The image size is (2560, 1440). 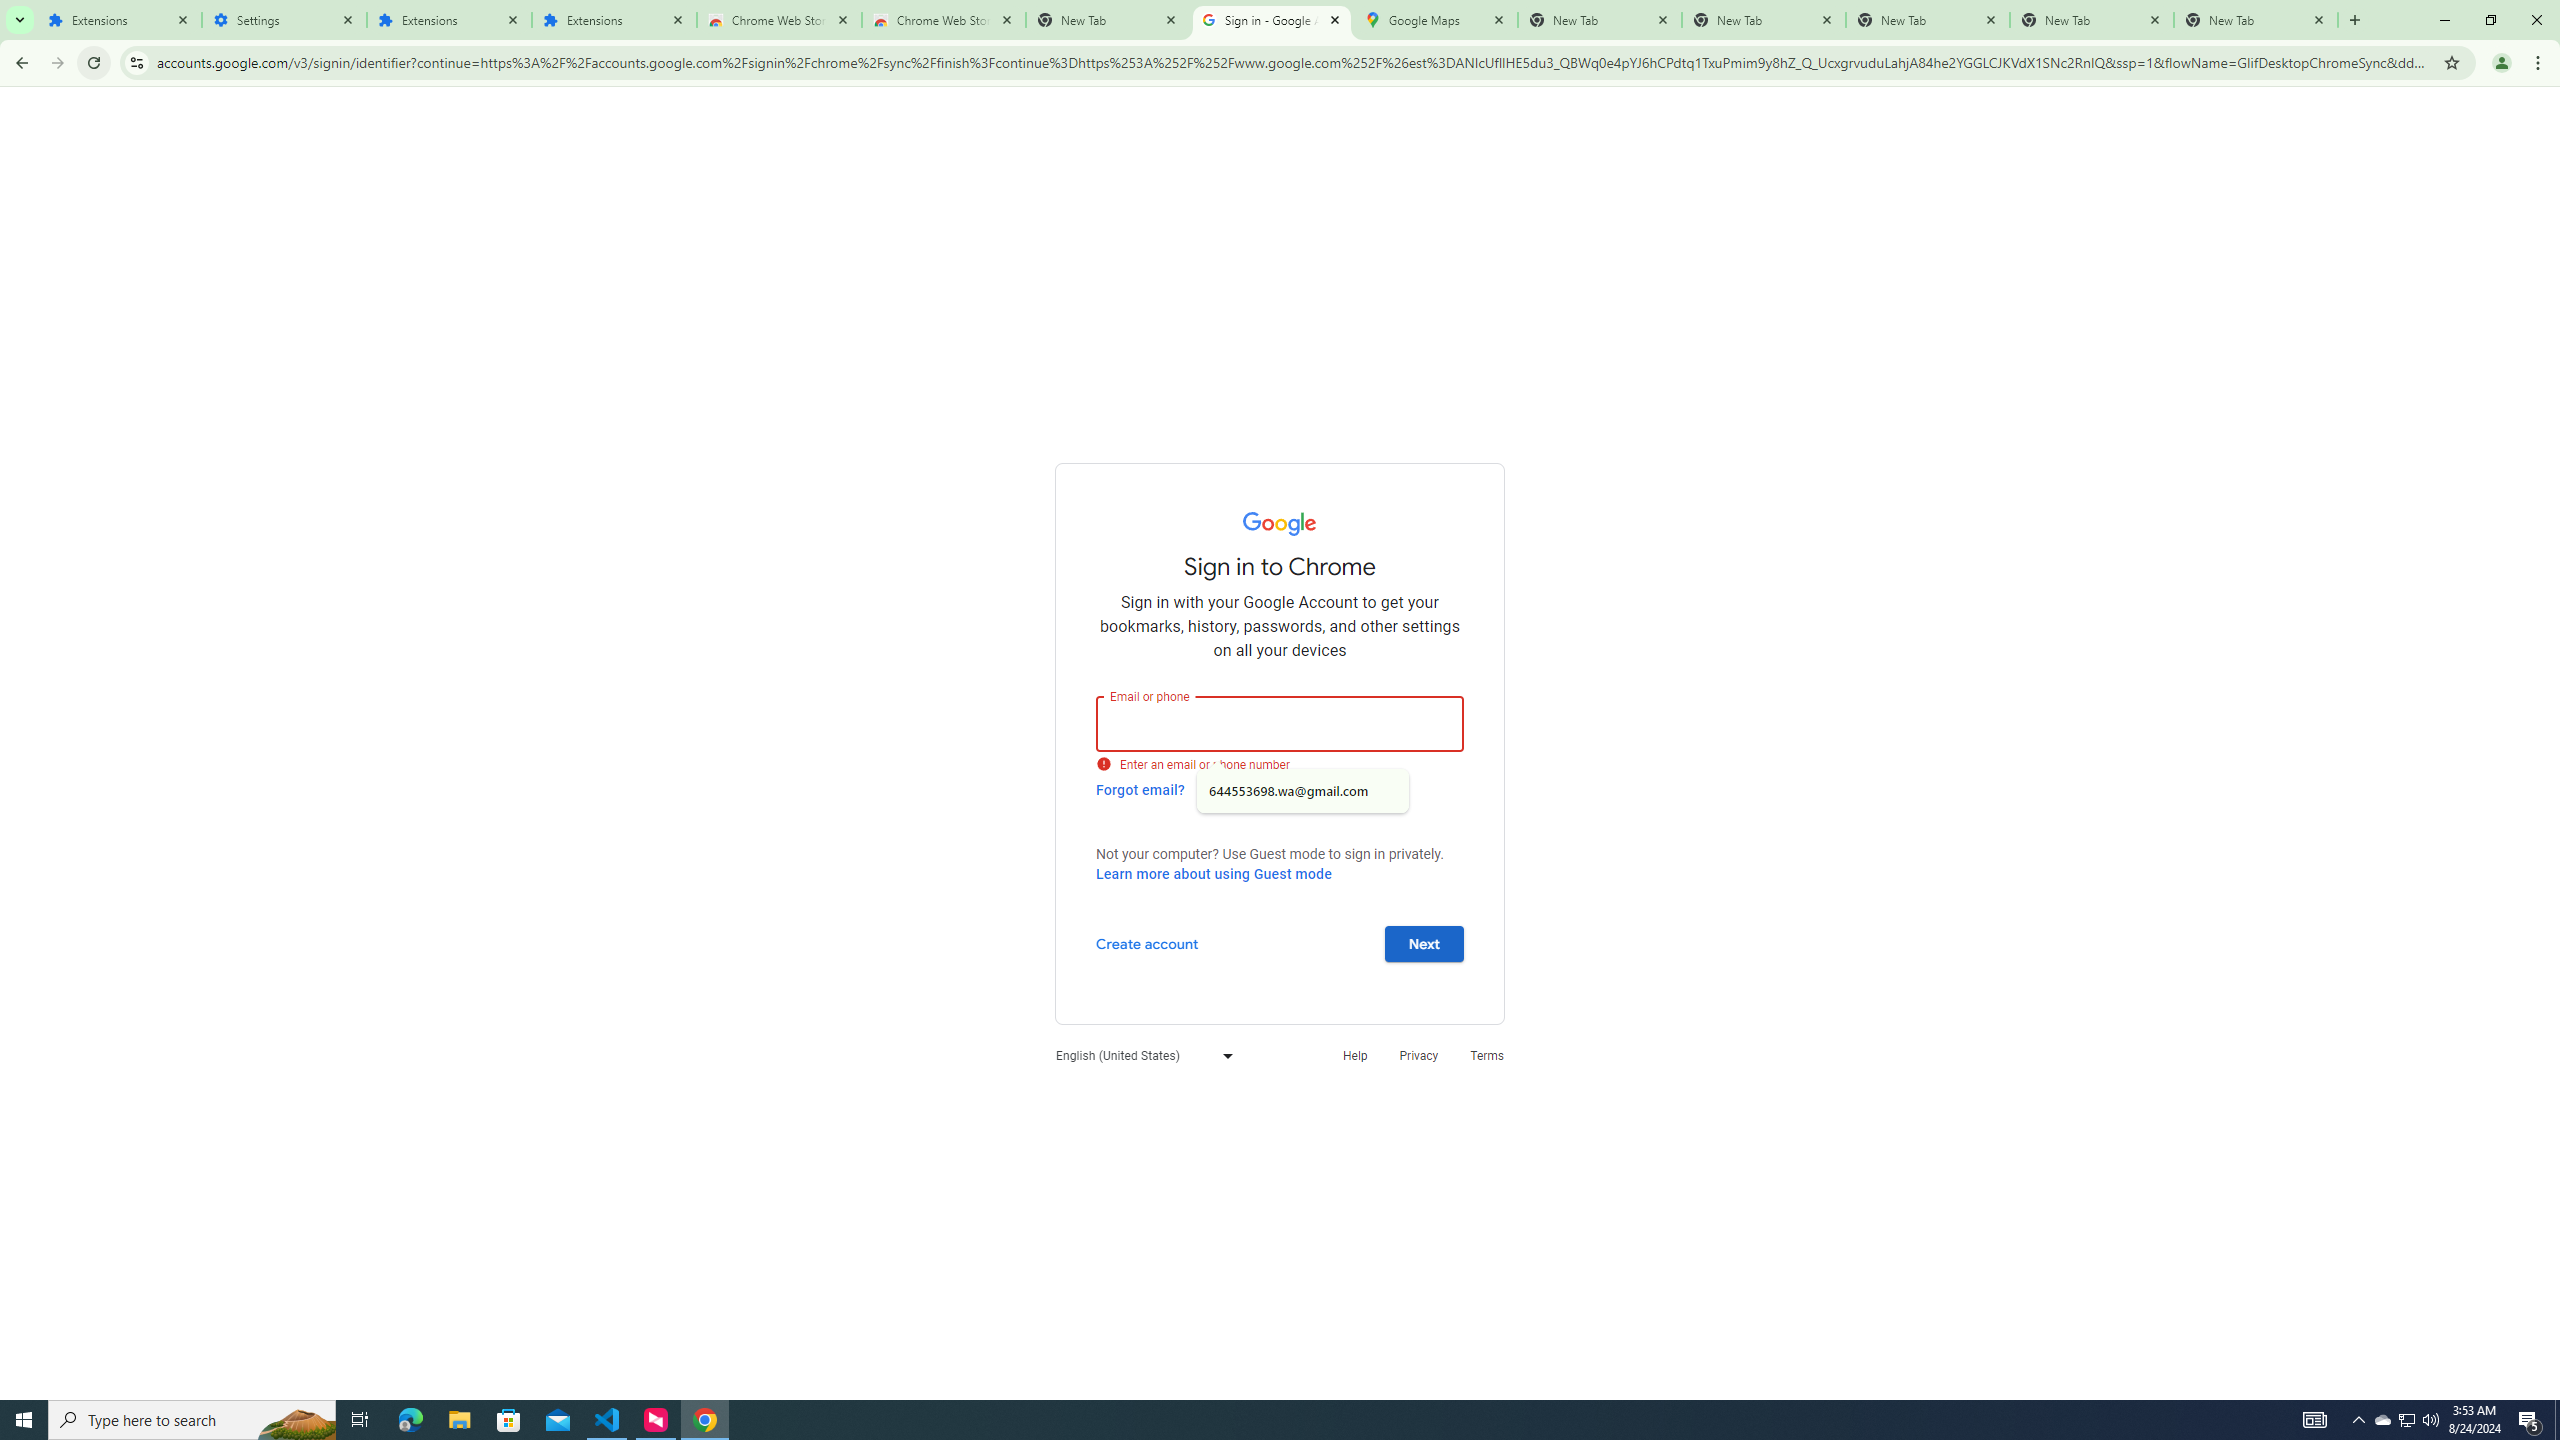 I want to click on Minimize, so click(x=2444, y=20).